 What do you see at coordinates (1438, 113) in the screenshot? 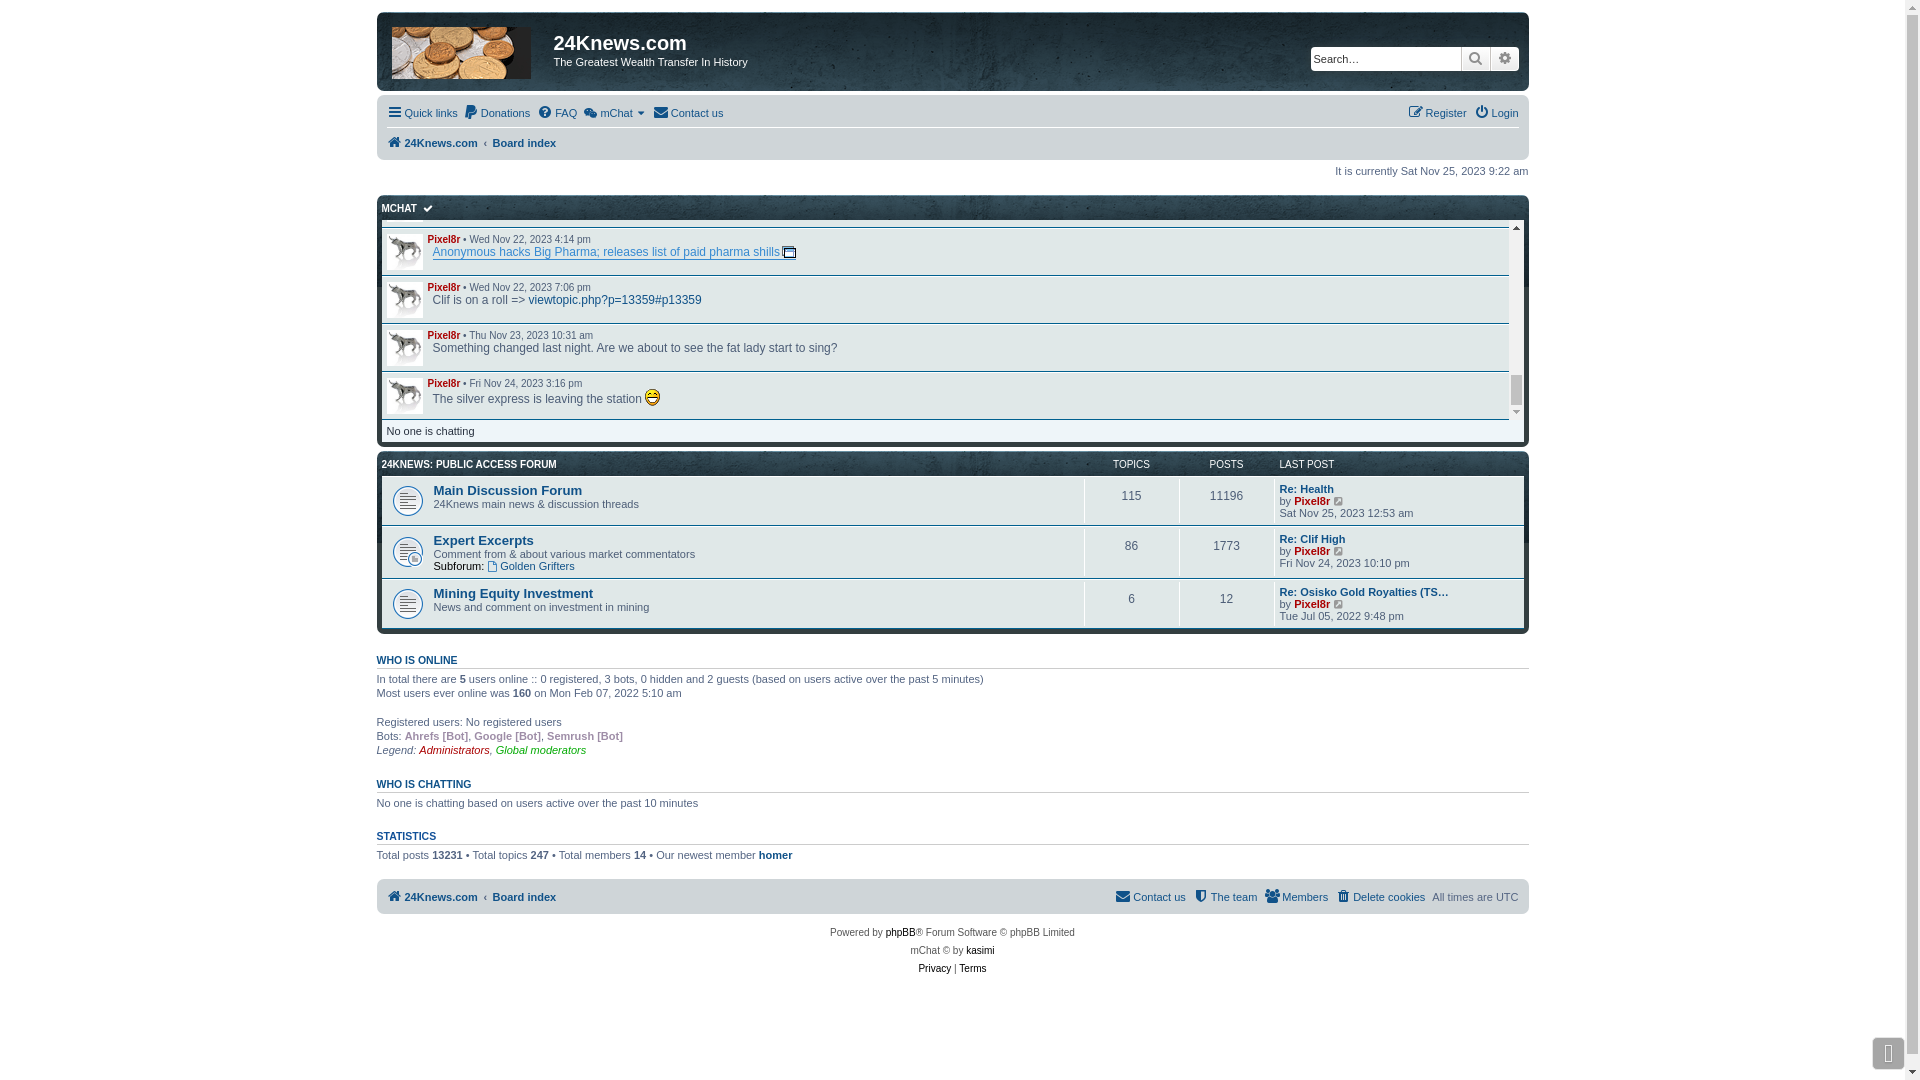
I see `Register` at bounding box center [1438, 113].